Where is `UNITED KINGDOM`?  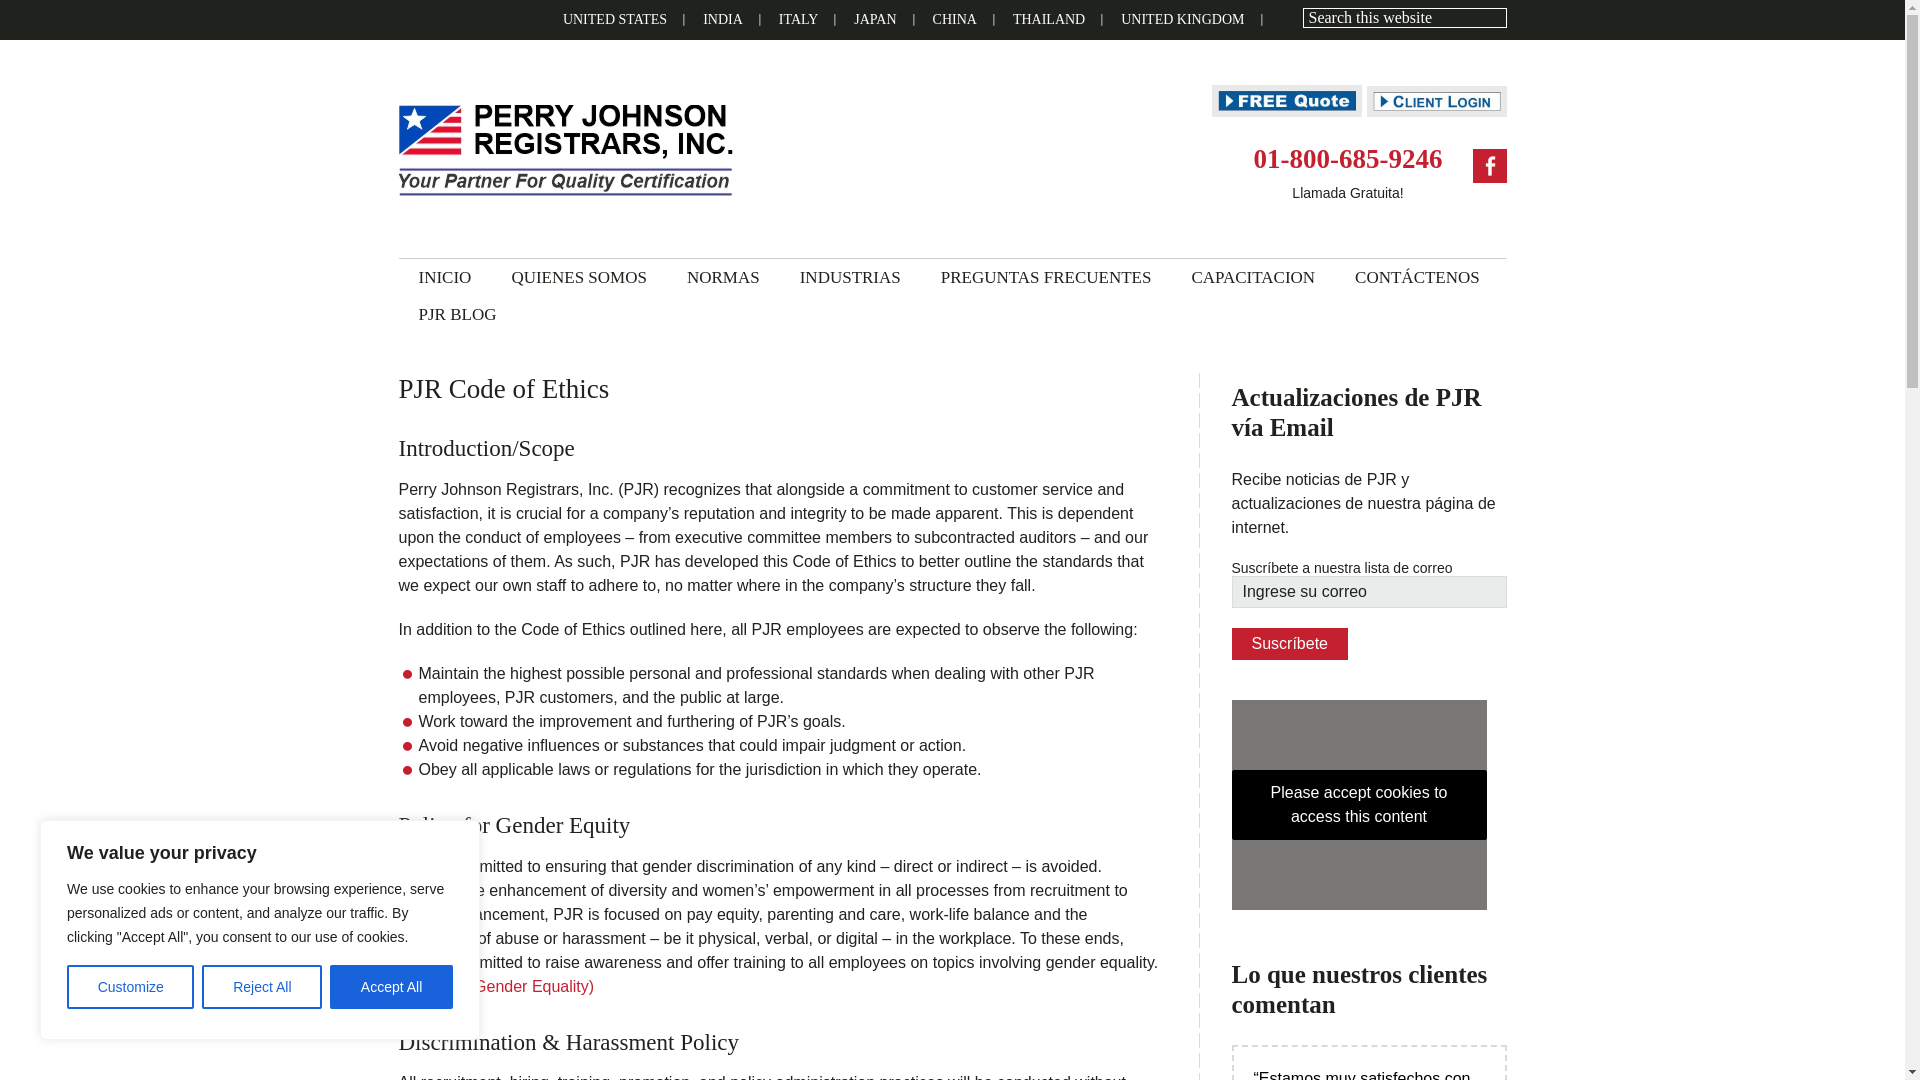
UNITED KINGDOM is located at coordinates (1182, 20).